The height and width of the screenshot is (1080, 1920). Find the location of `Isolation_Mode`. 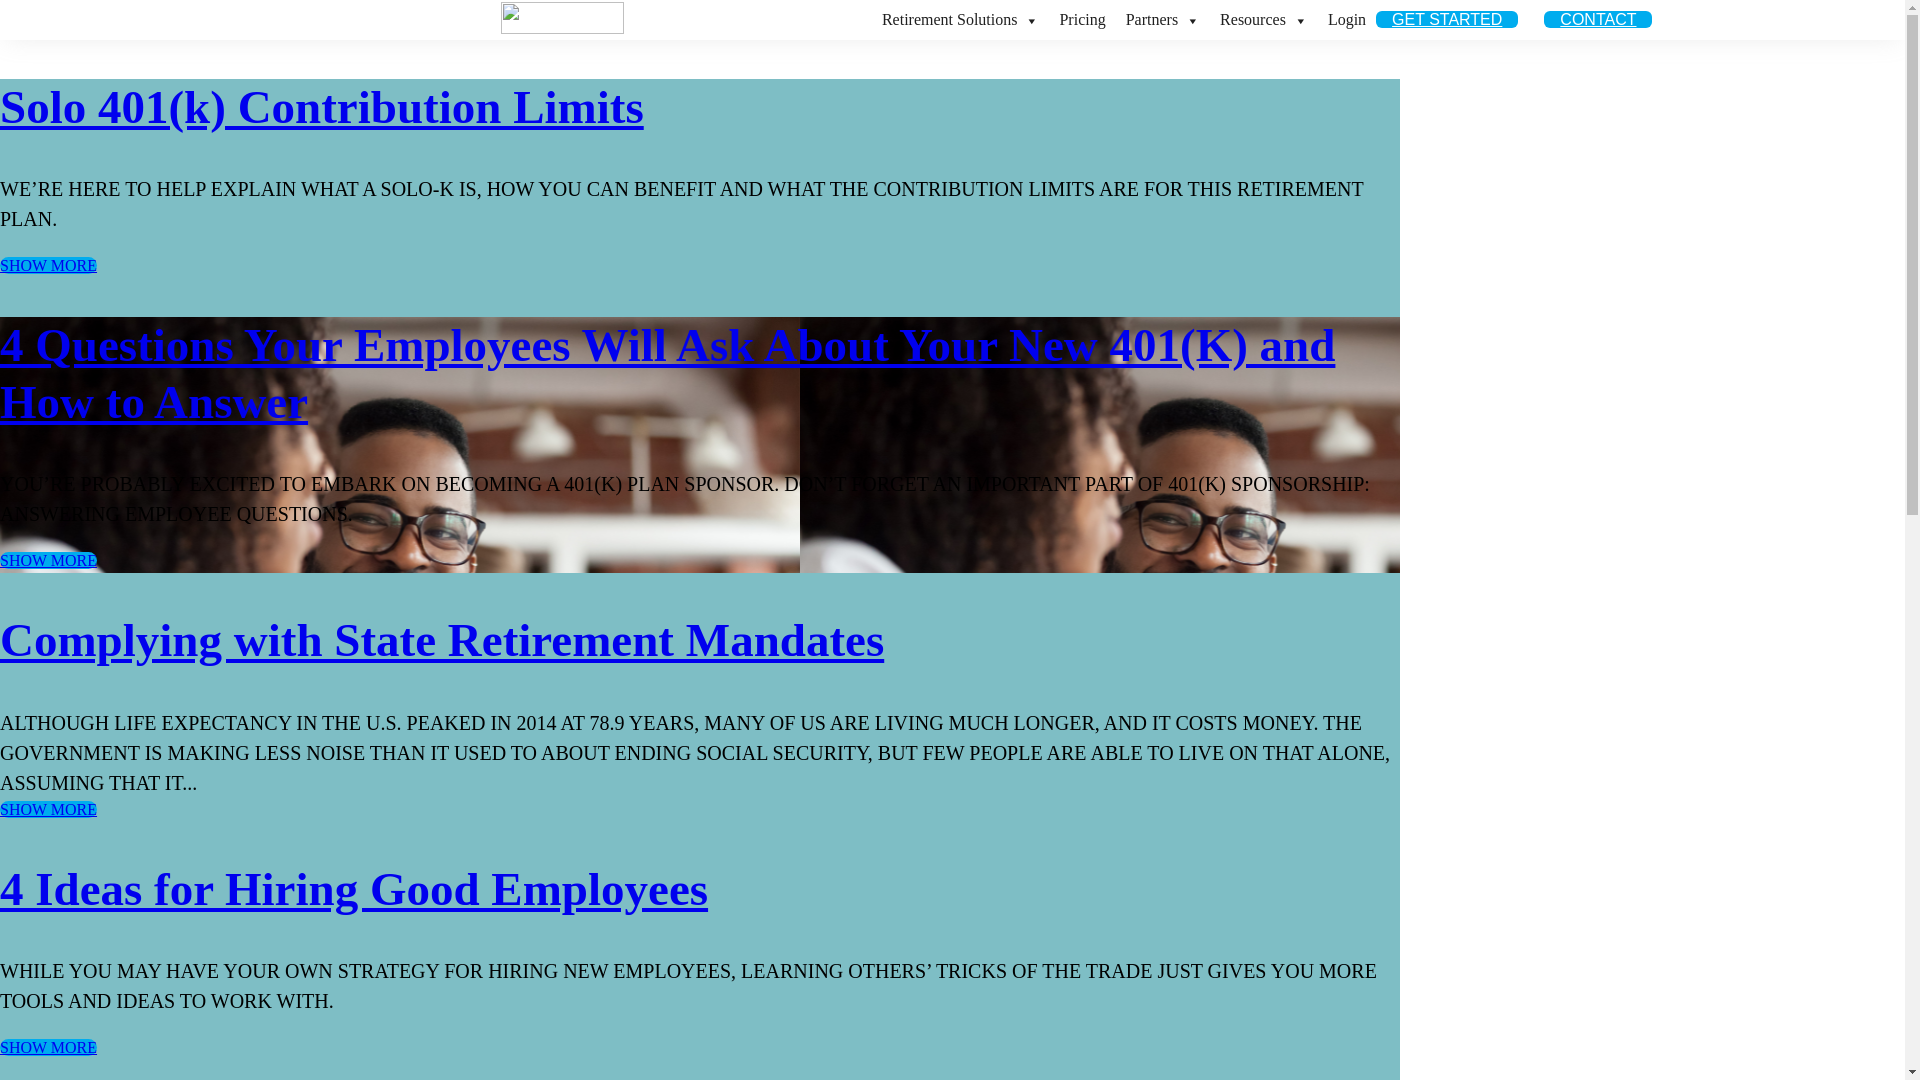

Isolation_Mode is located at coordinates (562, 18).